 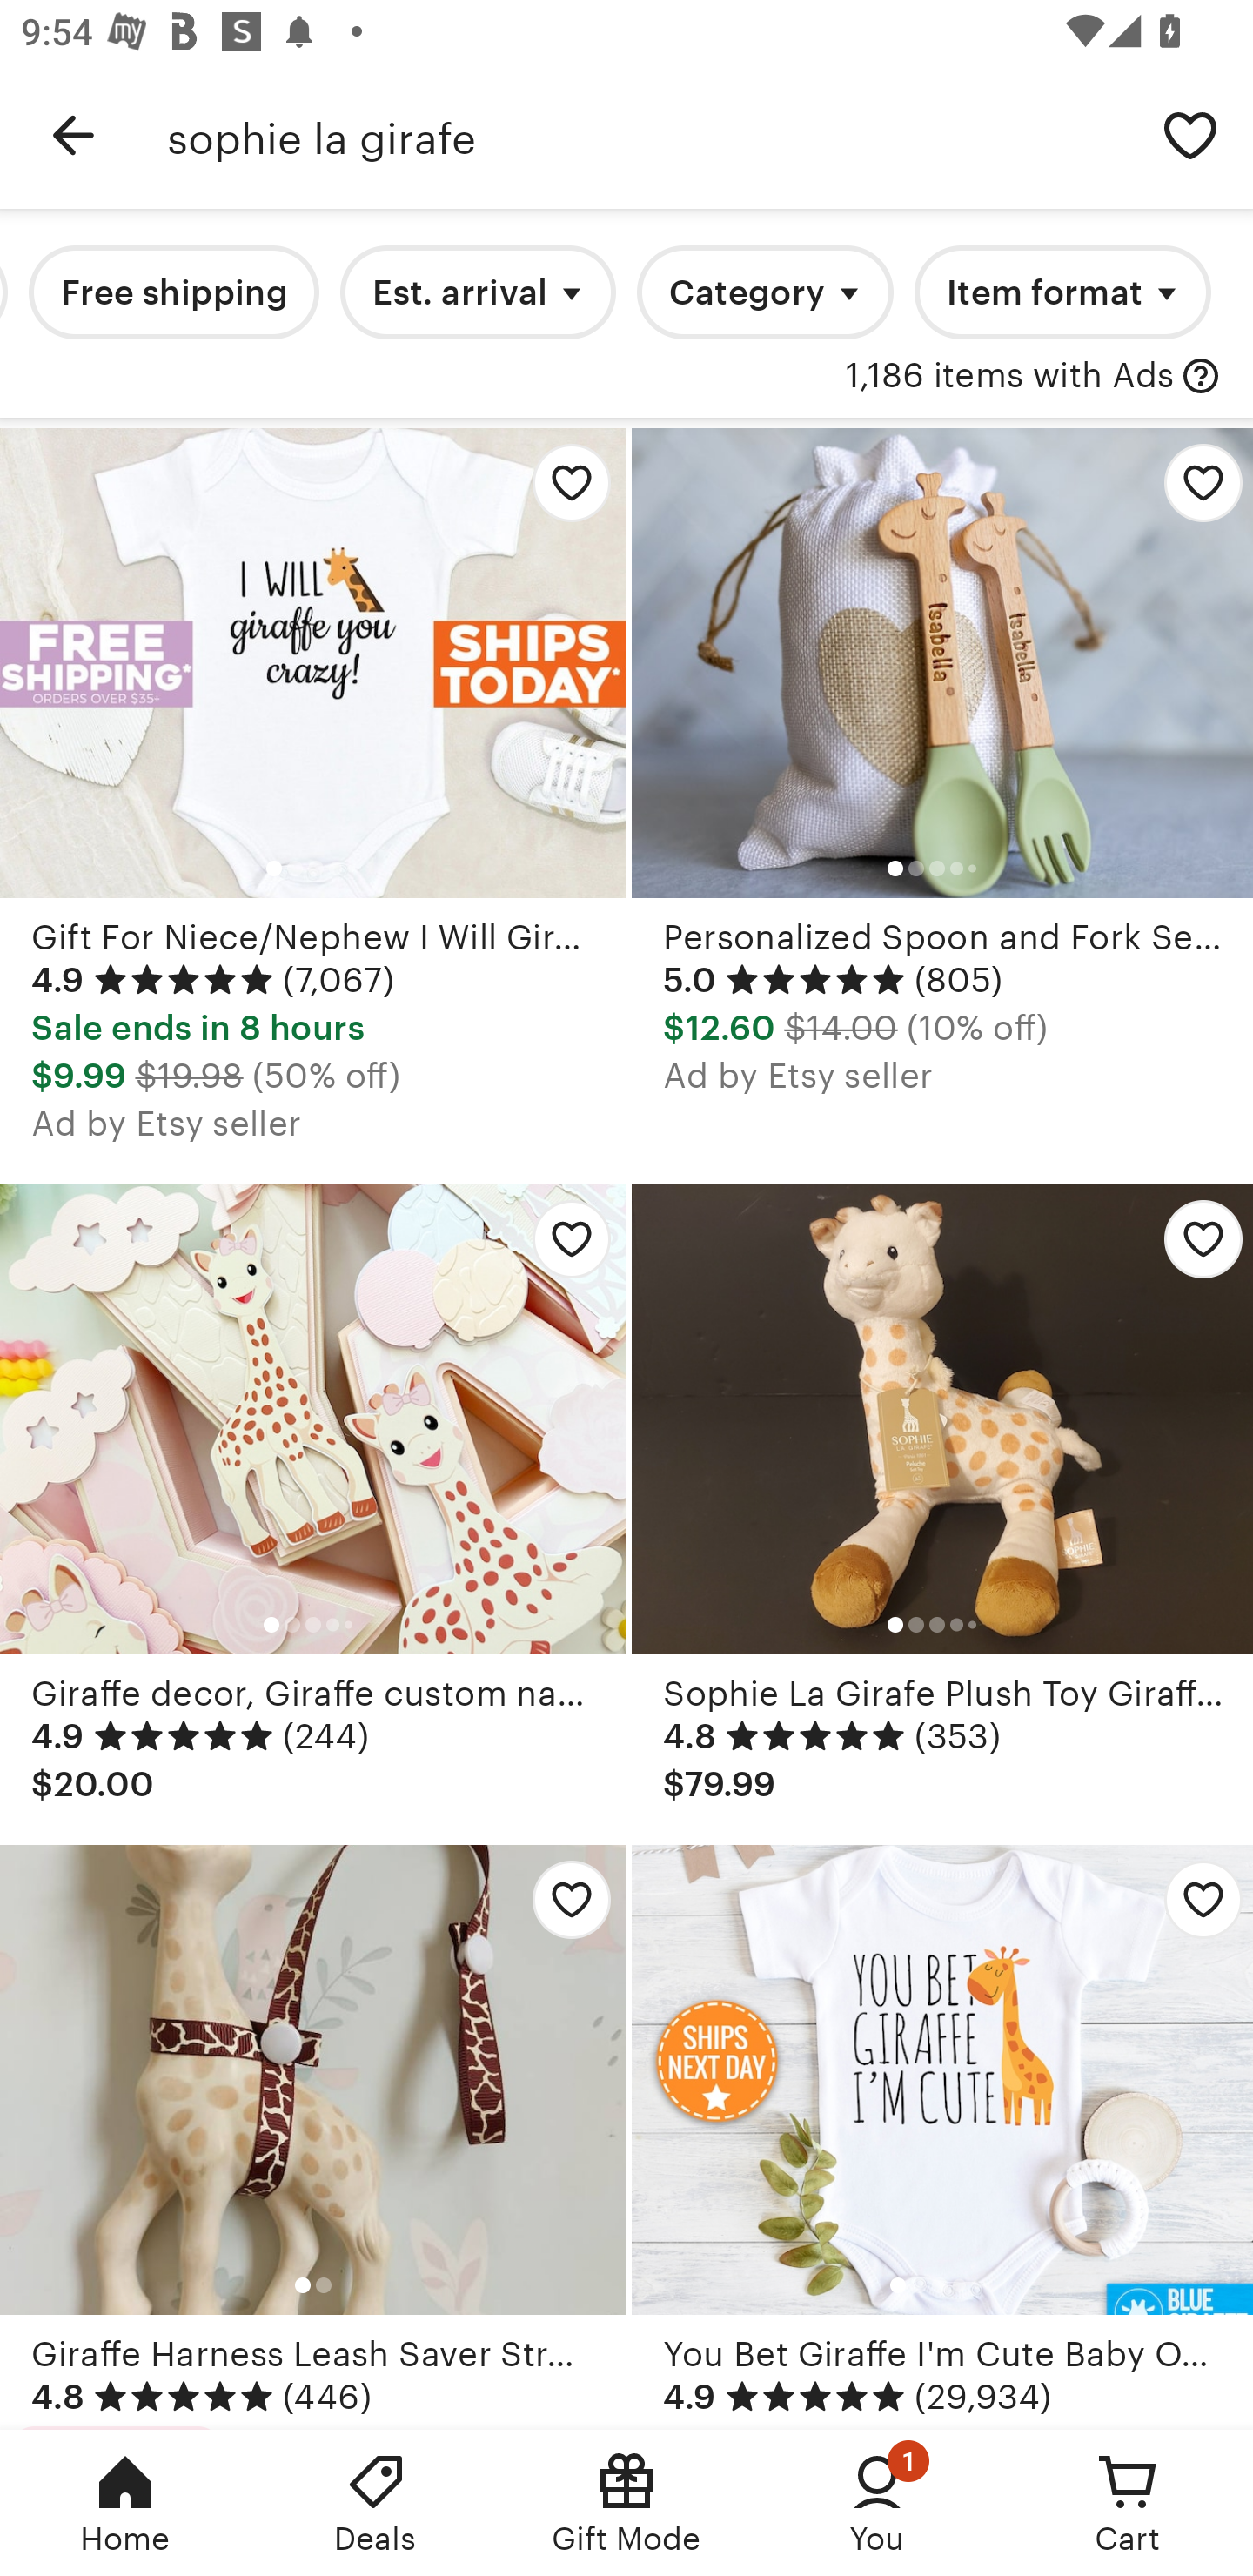 I want to click on Category, so click(x=764, y=292).